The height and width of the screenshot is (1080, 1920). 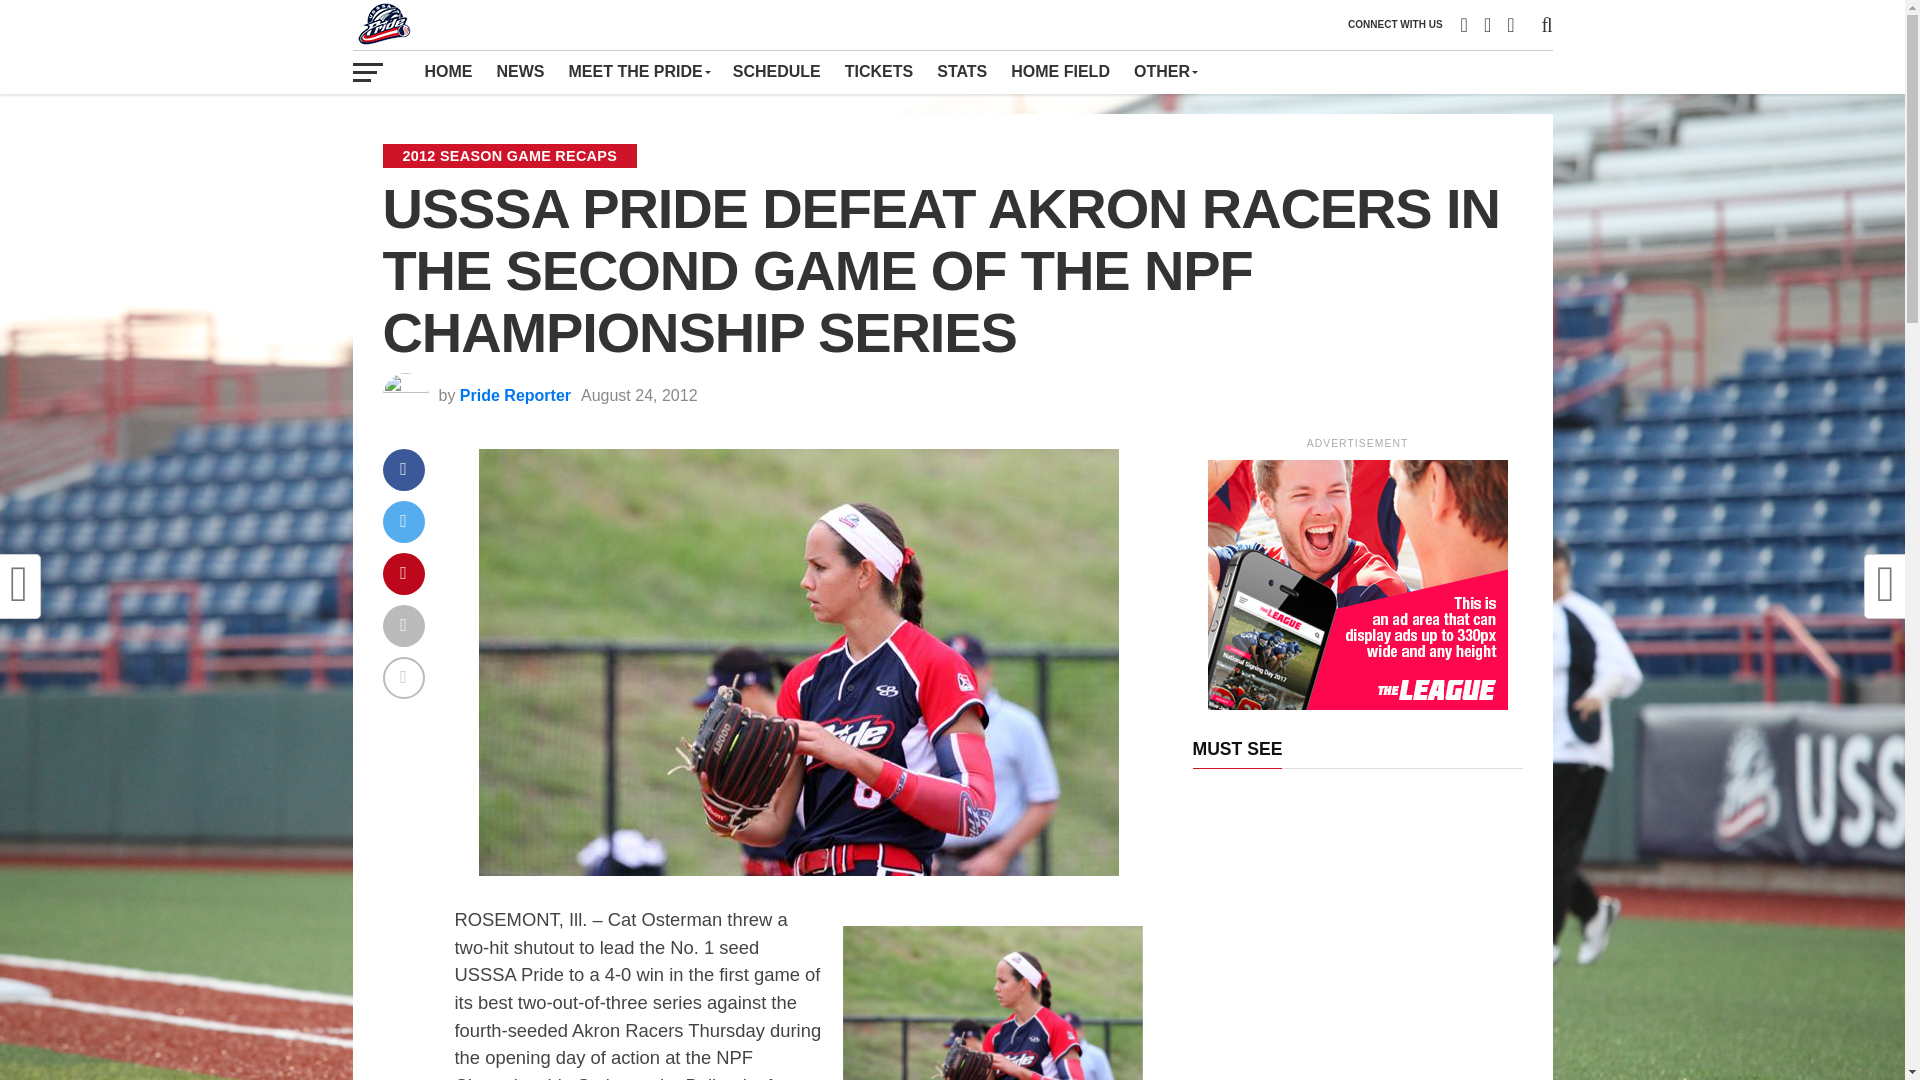 I want to click on TICKETS, so click(x=879, y=71).